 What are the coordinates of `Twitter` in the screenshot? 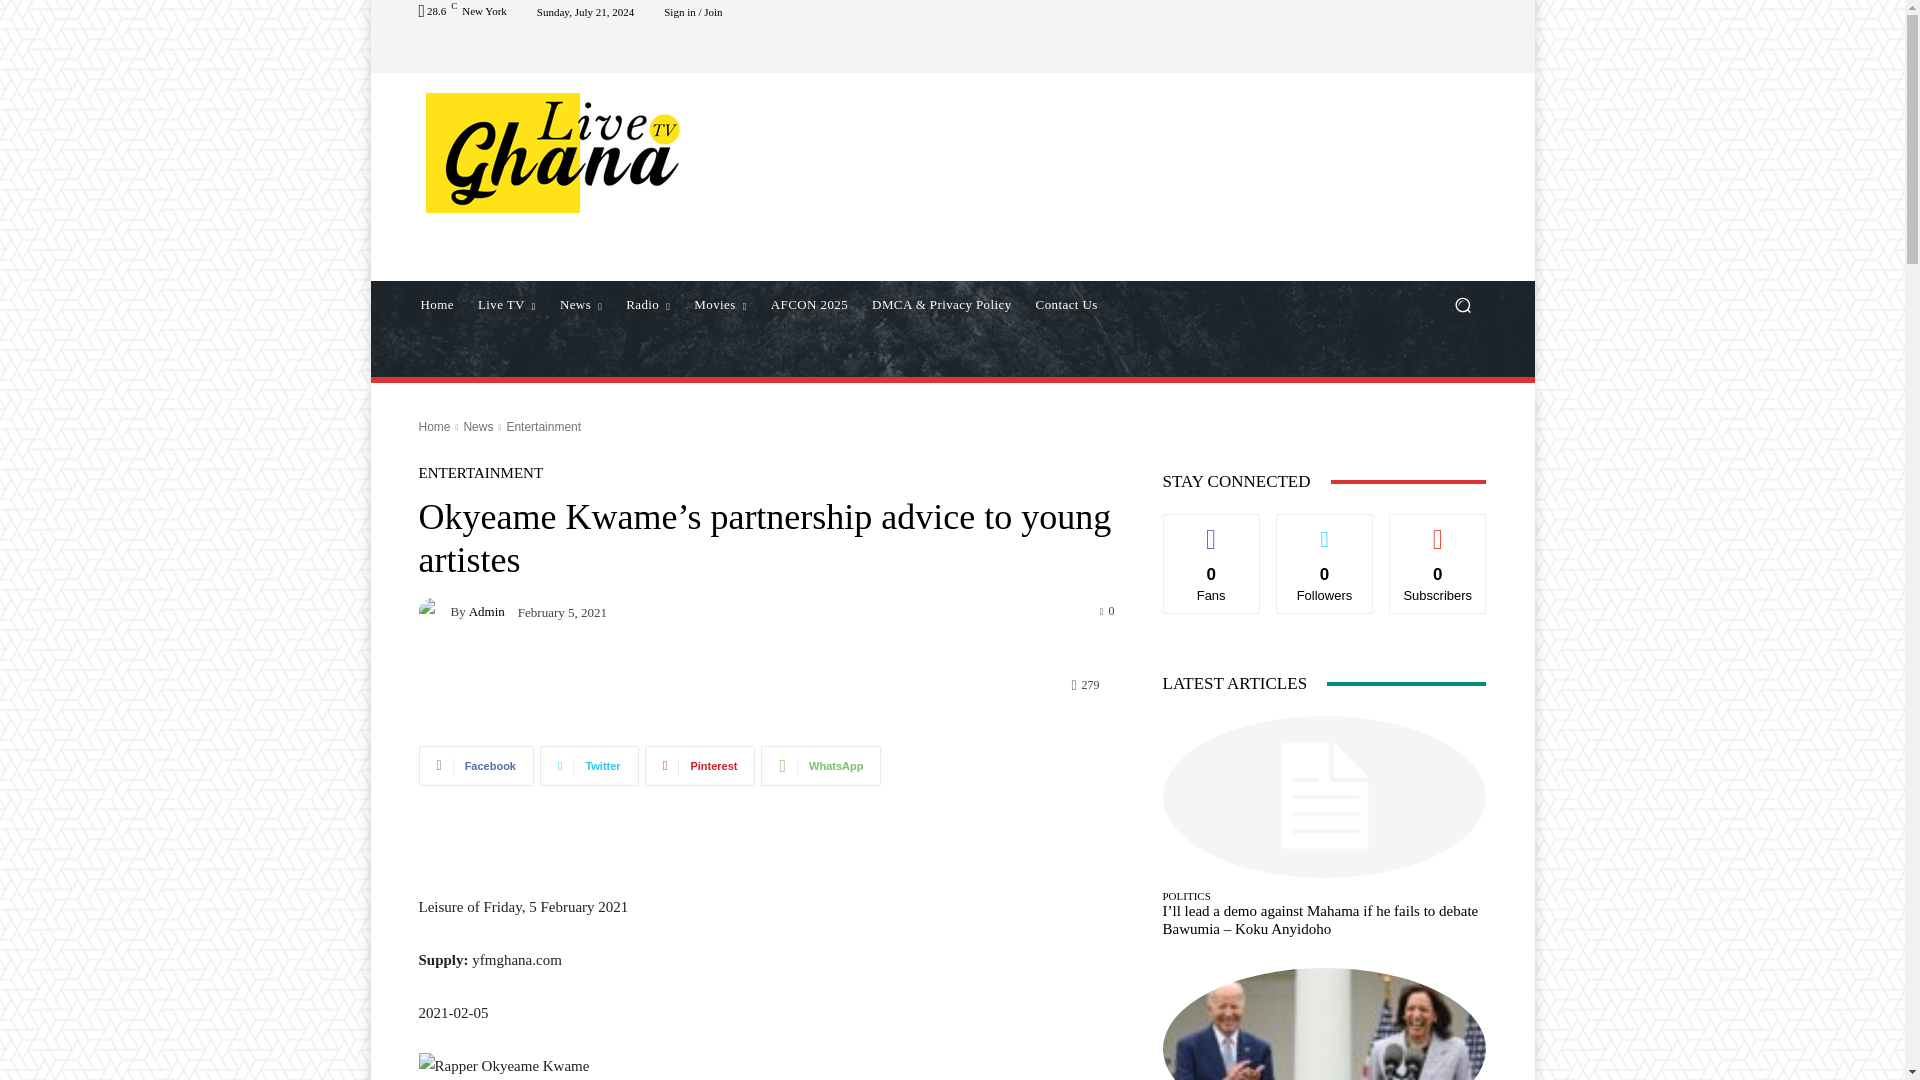 It's located at (589, 766).